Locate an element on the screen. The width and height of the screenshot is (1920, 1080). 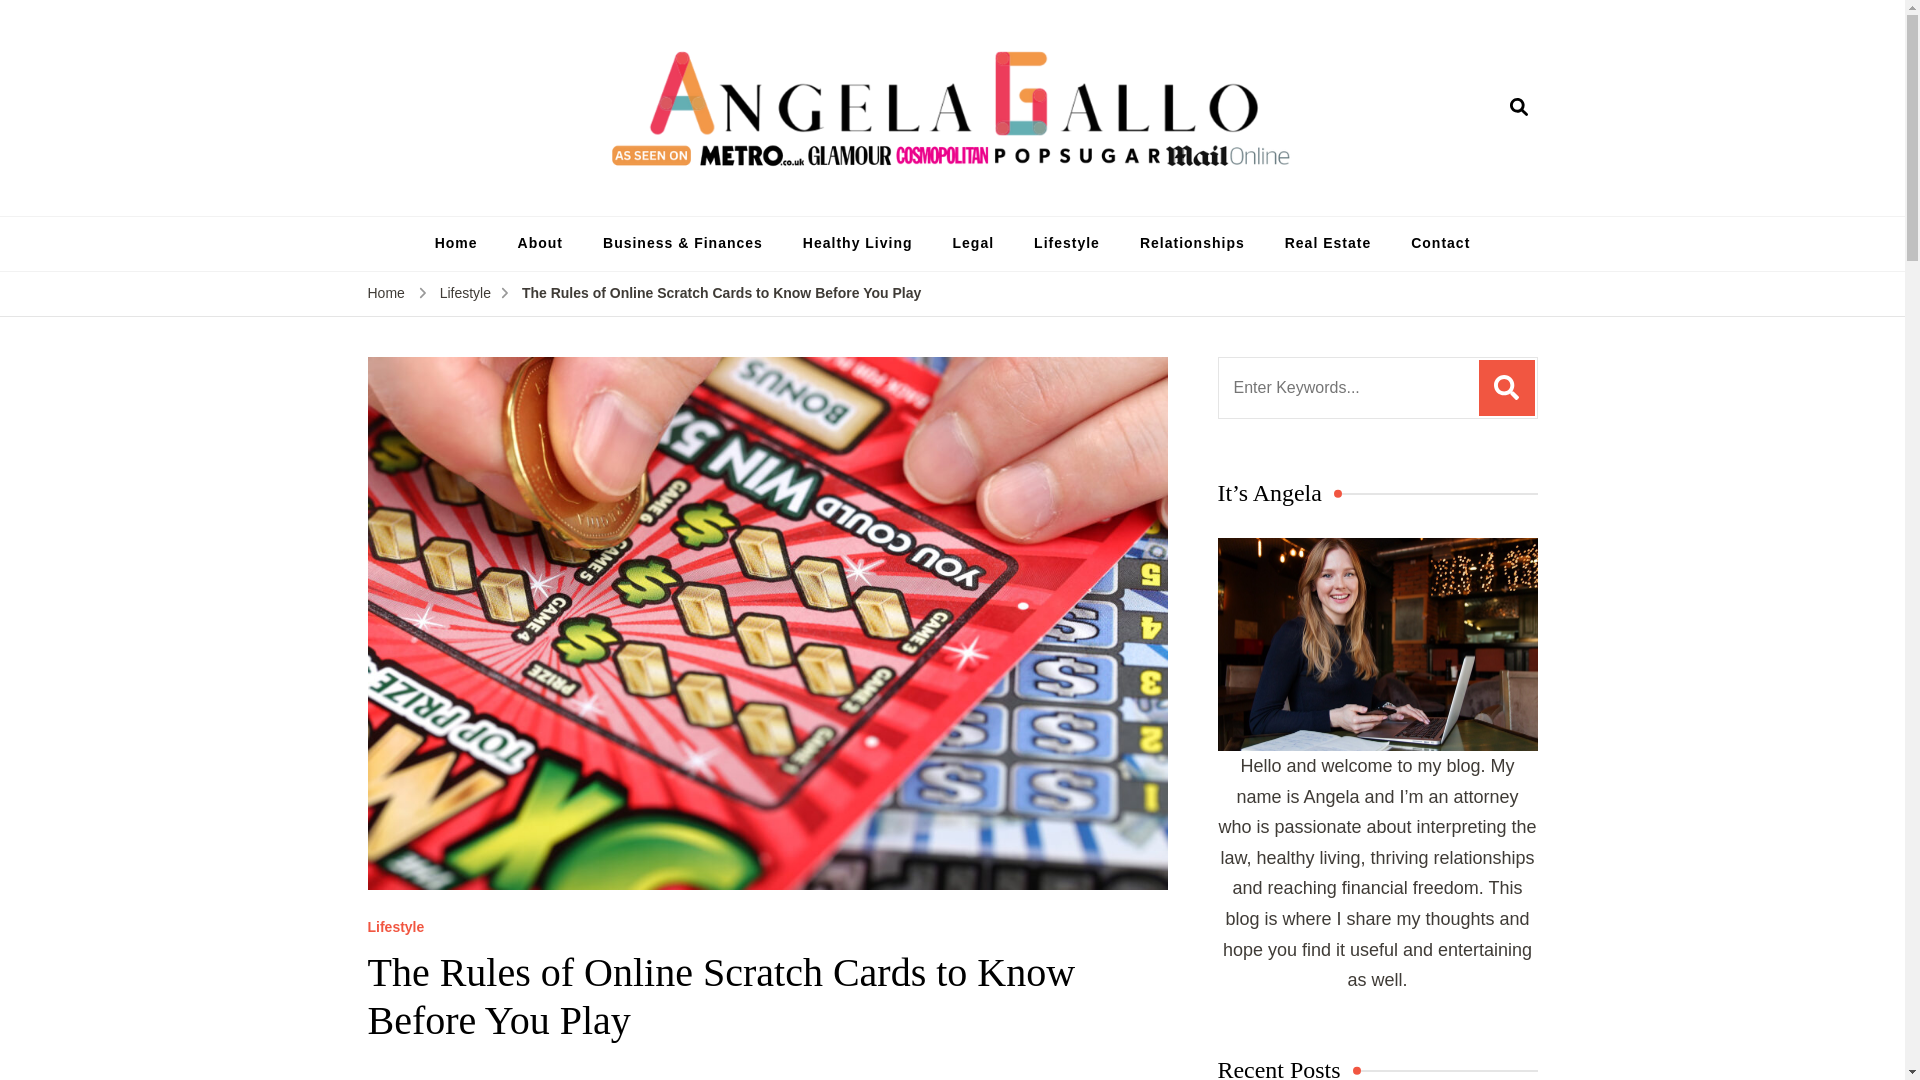
Search is located at coordinates (1506, 387).